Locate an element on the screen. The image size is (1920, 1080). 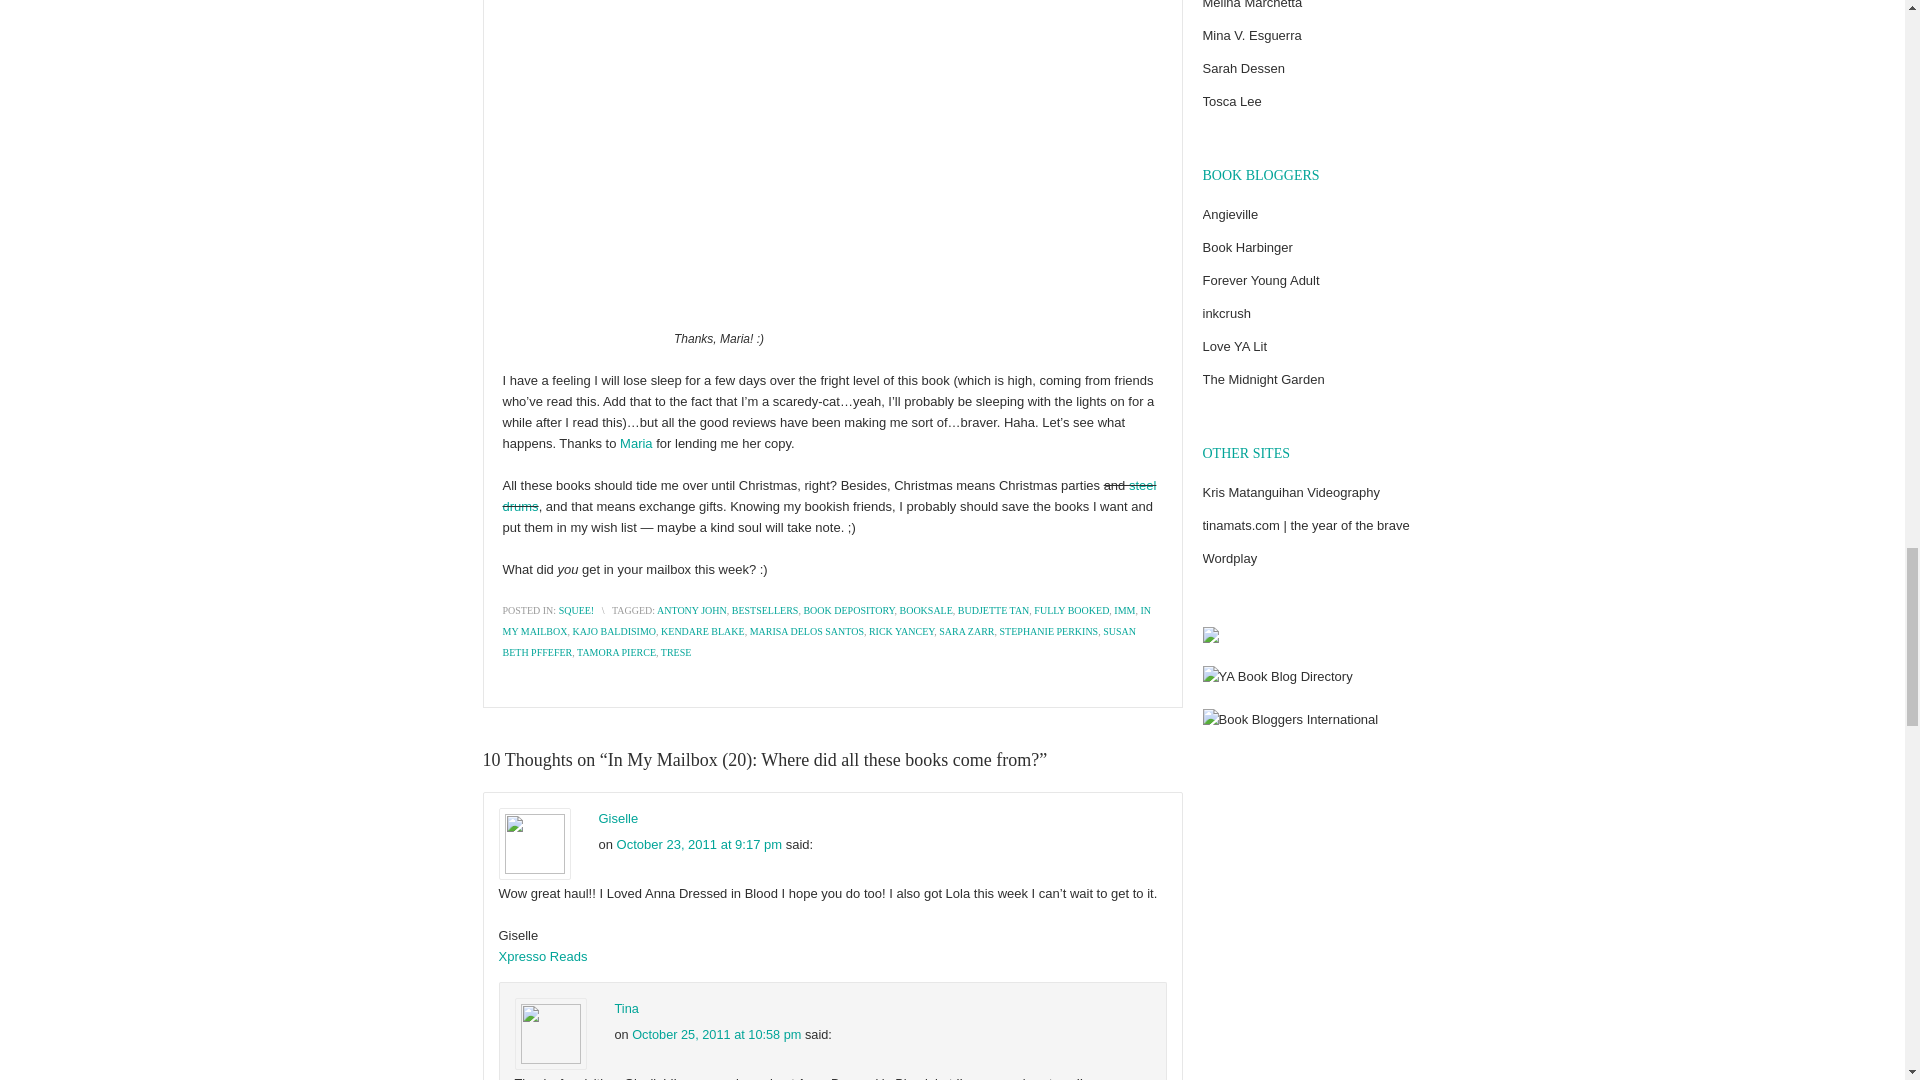
SARA ZARR is located at coordinates (966, 632).